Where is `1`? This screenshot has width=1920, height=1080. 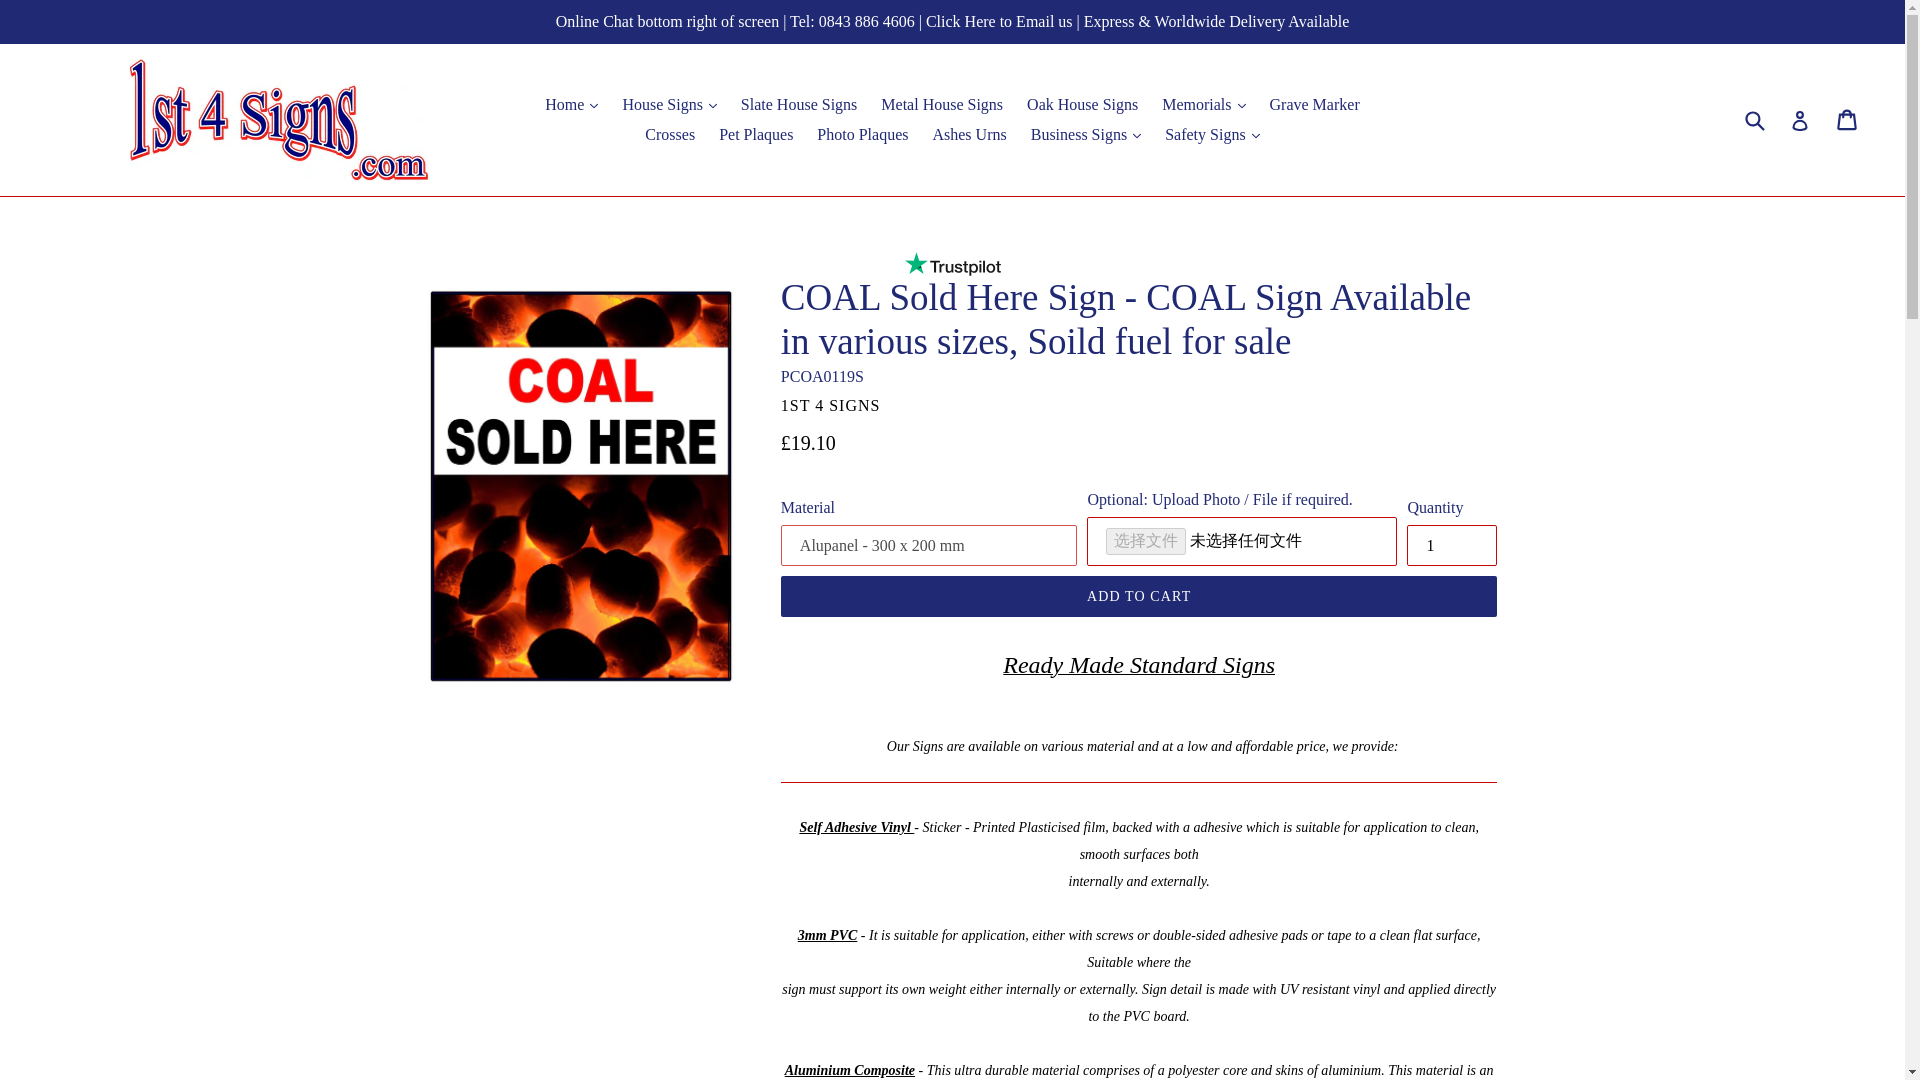
1 is located at coordinates (1452, 544).